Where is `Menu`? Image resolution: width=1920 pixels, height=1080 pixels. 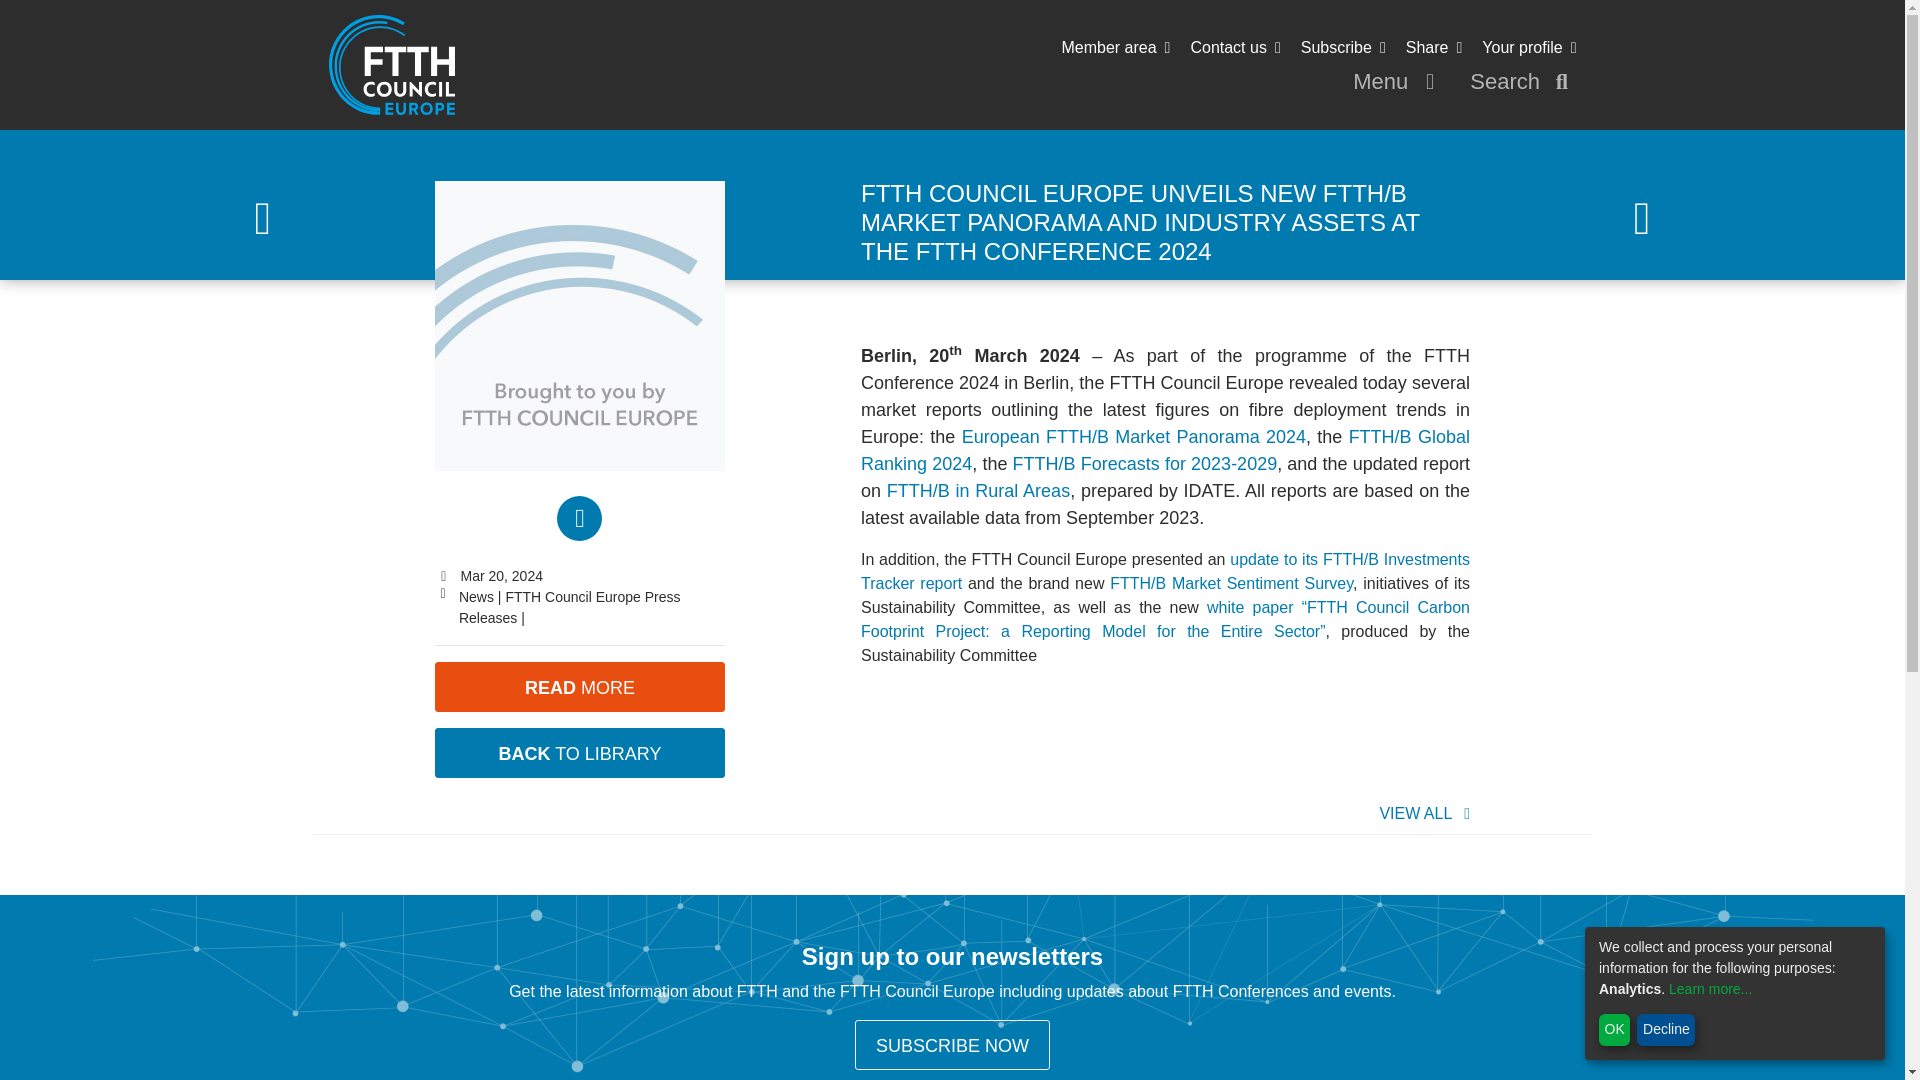 Menu is located at coordinates (1398, 82).